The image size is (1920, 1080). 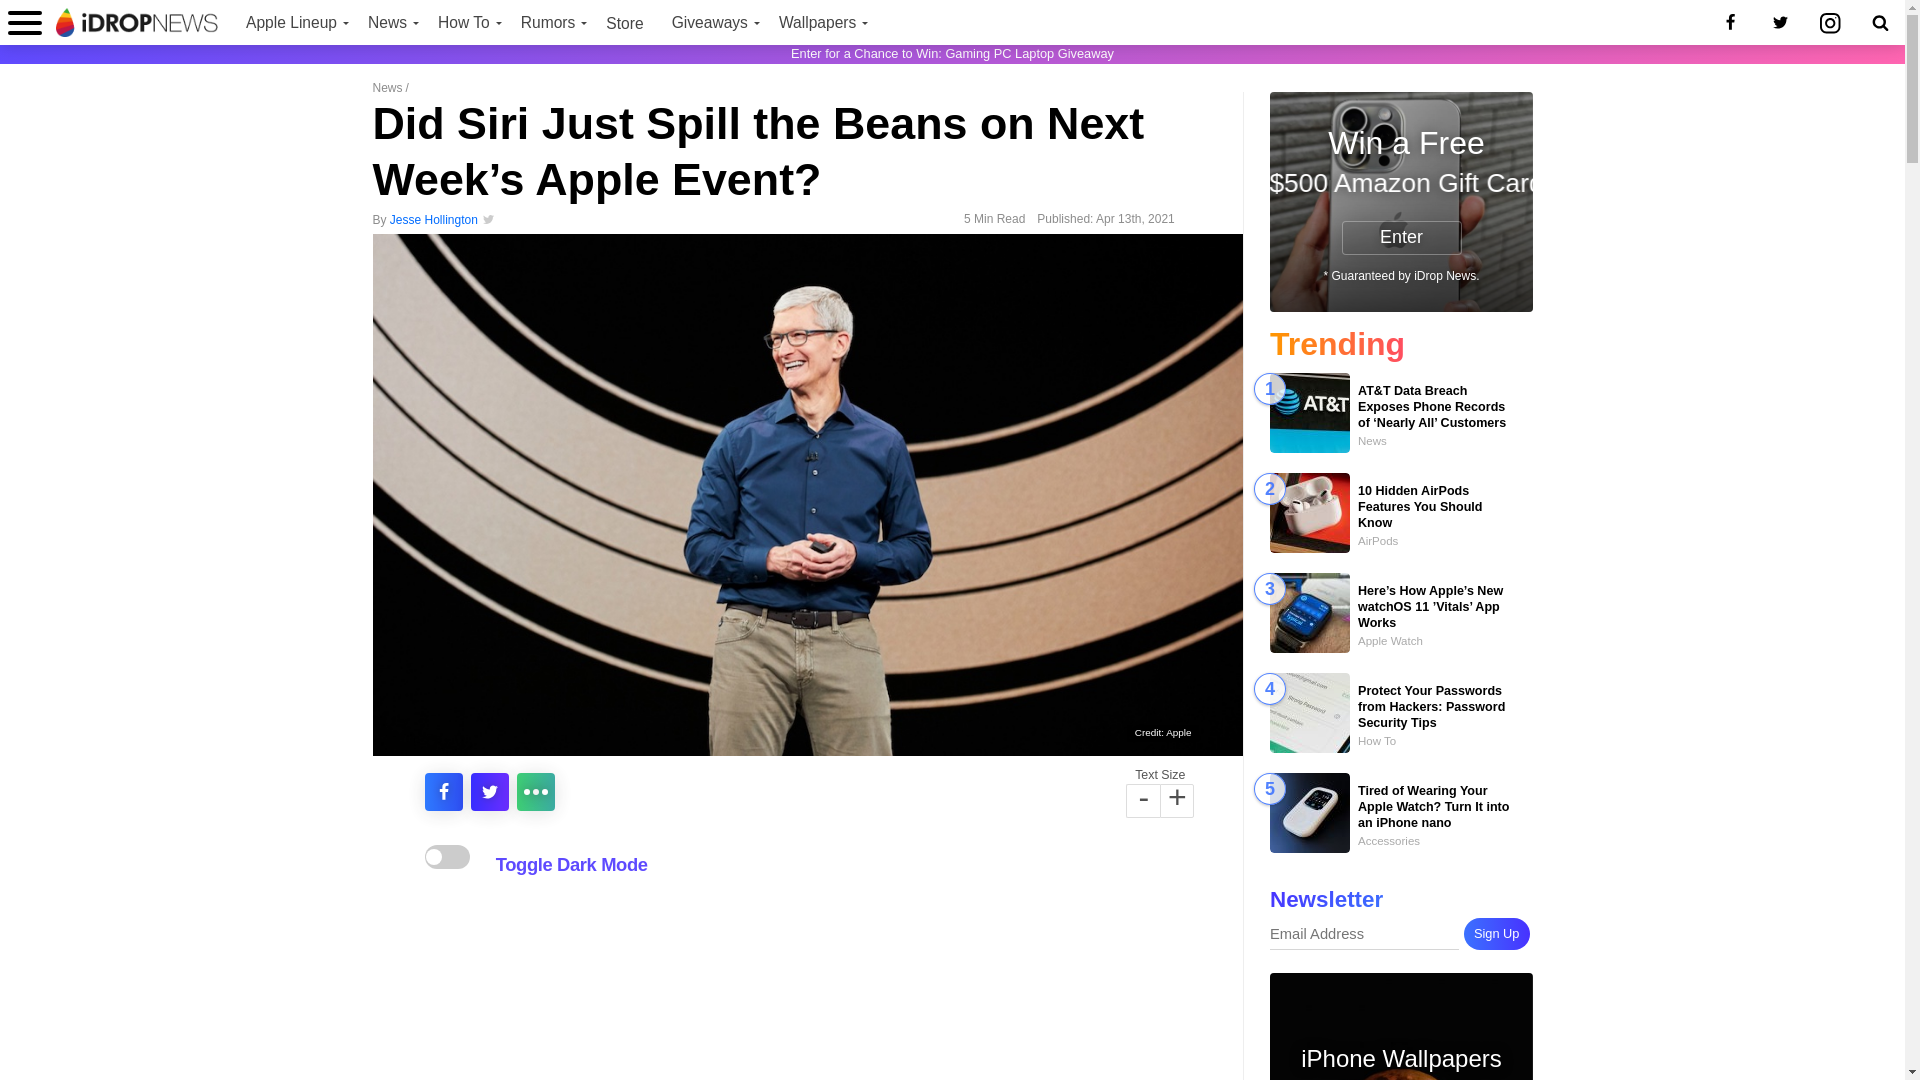 I want to click on tweet this article, so click(x=489, y=792).